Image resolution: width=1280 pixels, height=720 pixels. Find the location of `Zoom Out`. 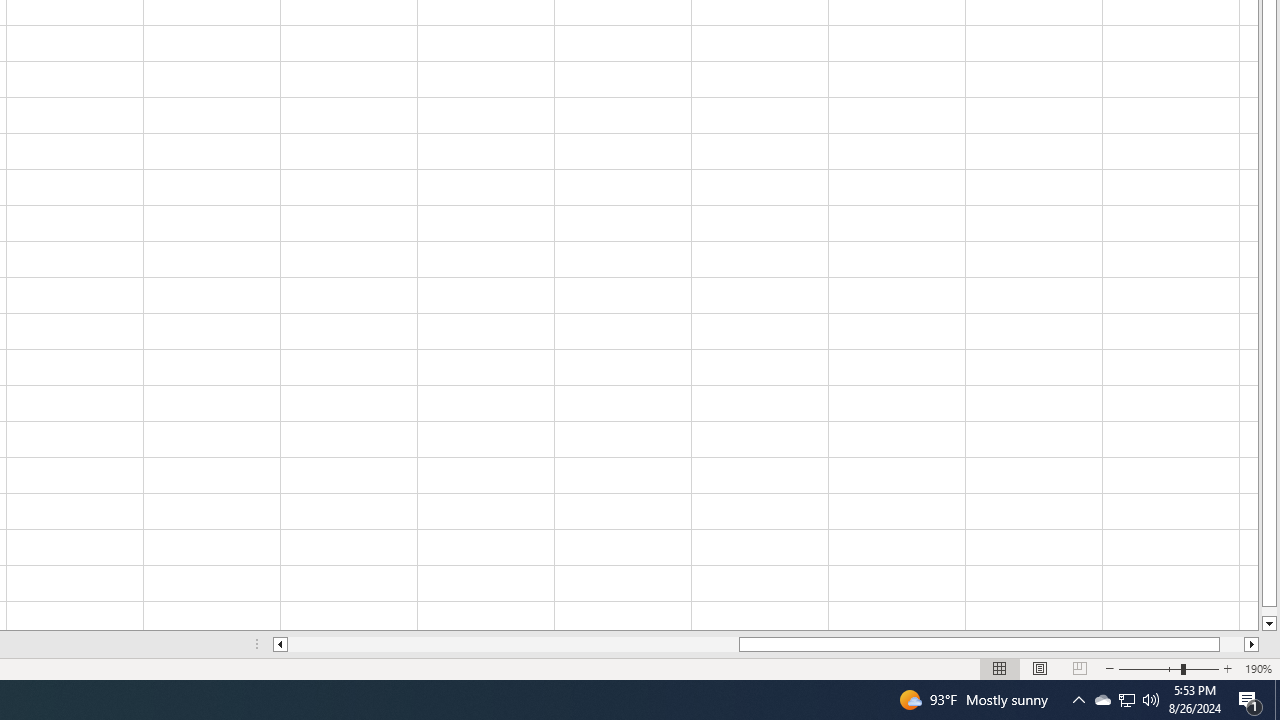

Zoom Out is located at coordinates (1150, 668).